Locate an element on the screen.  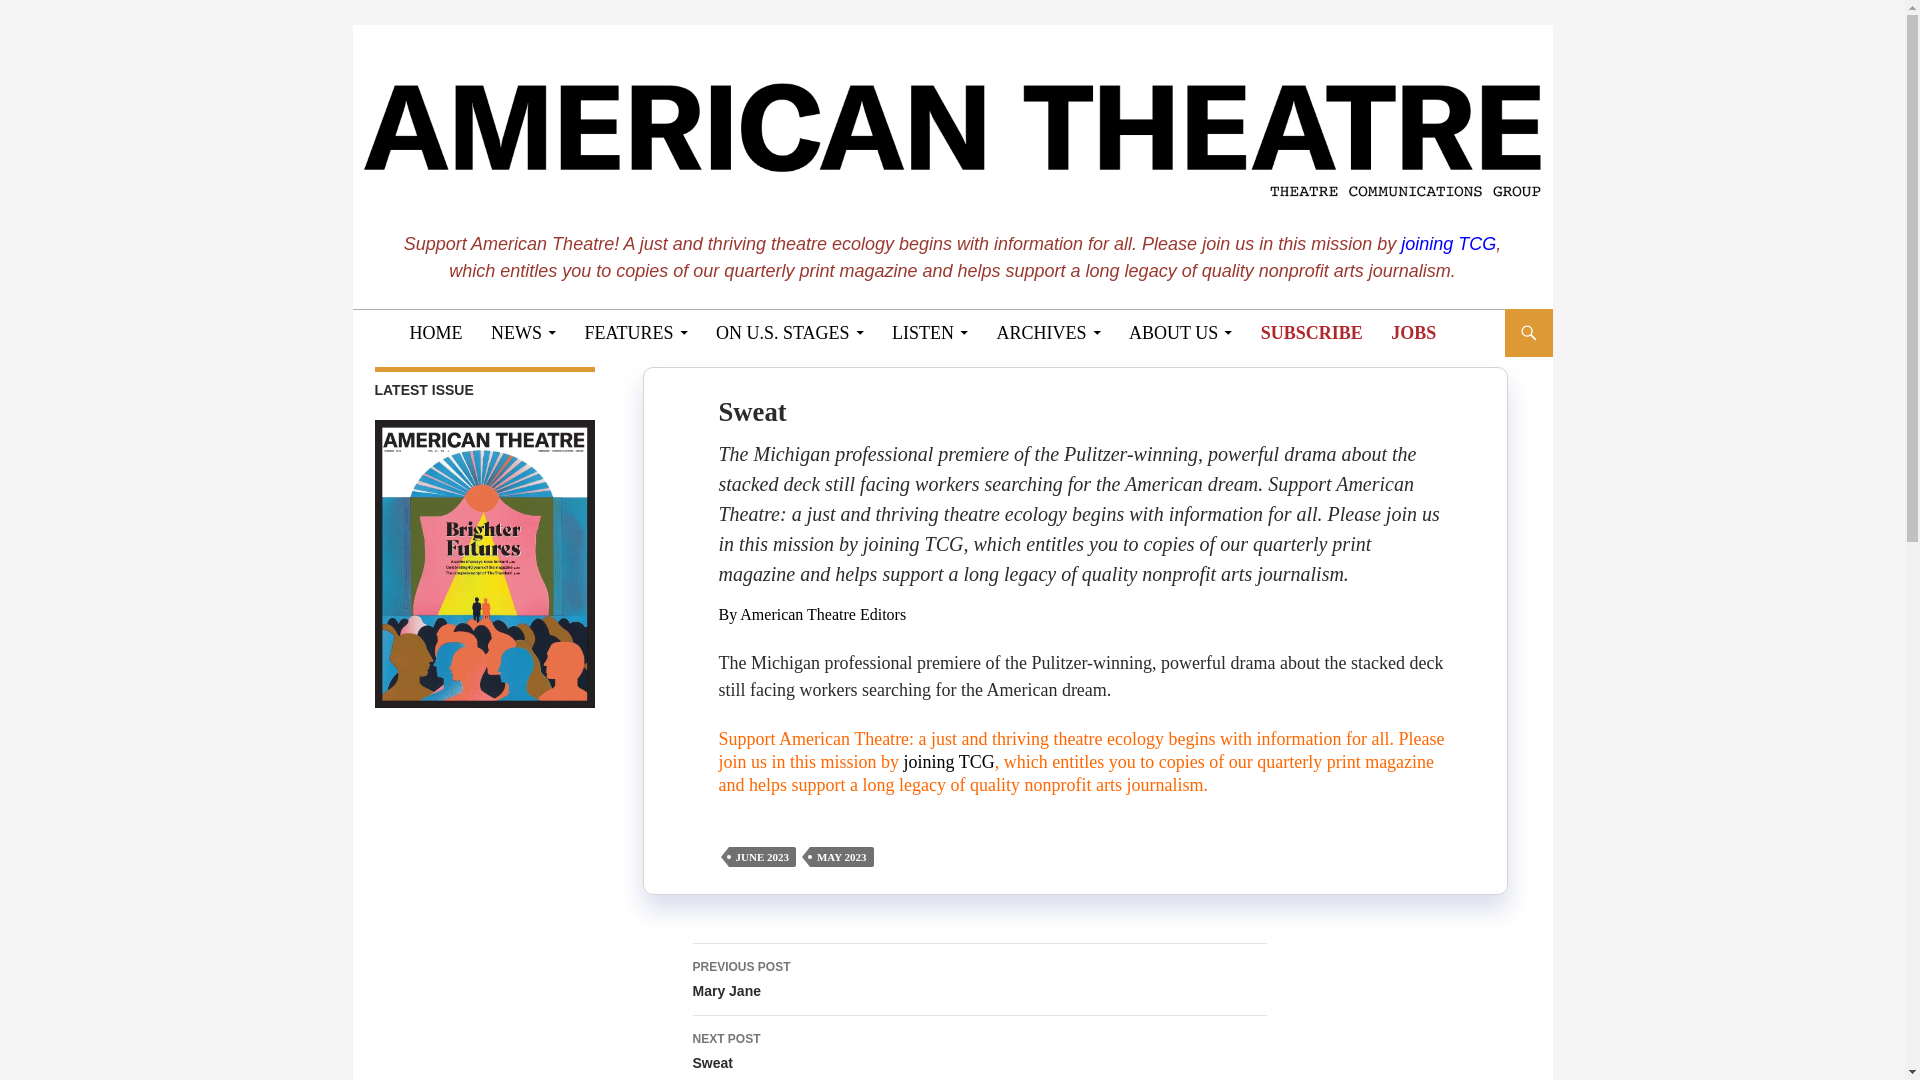
SUBSCRIBE is located at coordinates (1312, 332).